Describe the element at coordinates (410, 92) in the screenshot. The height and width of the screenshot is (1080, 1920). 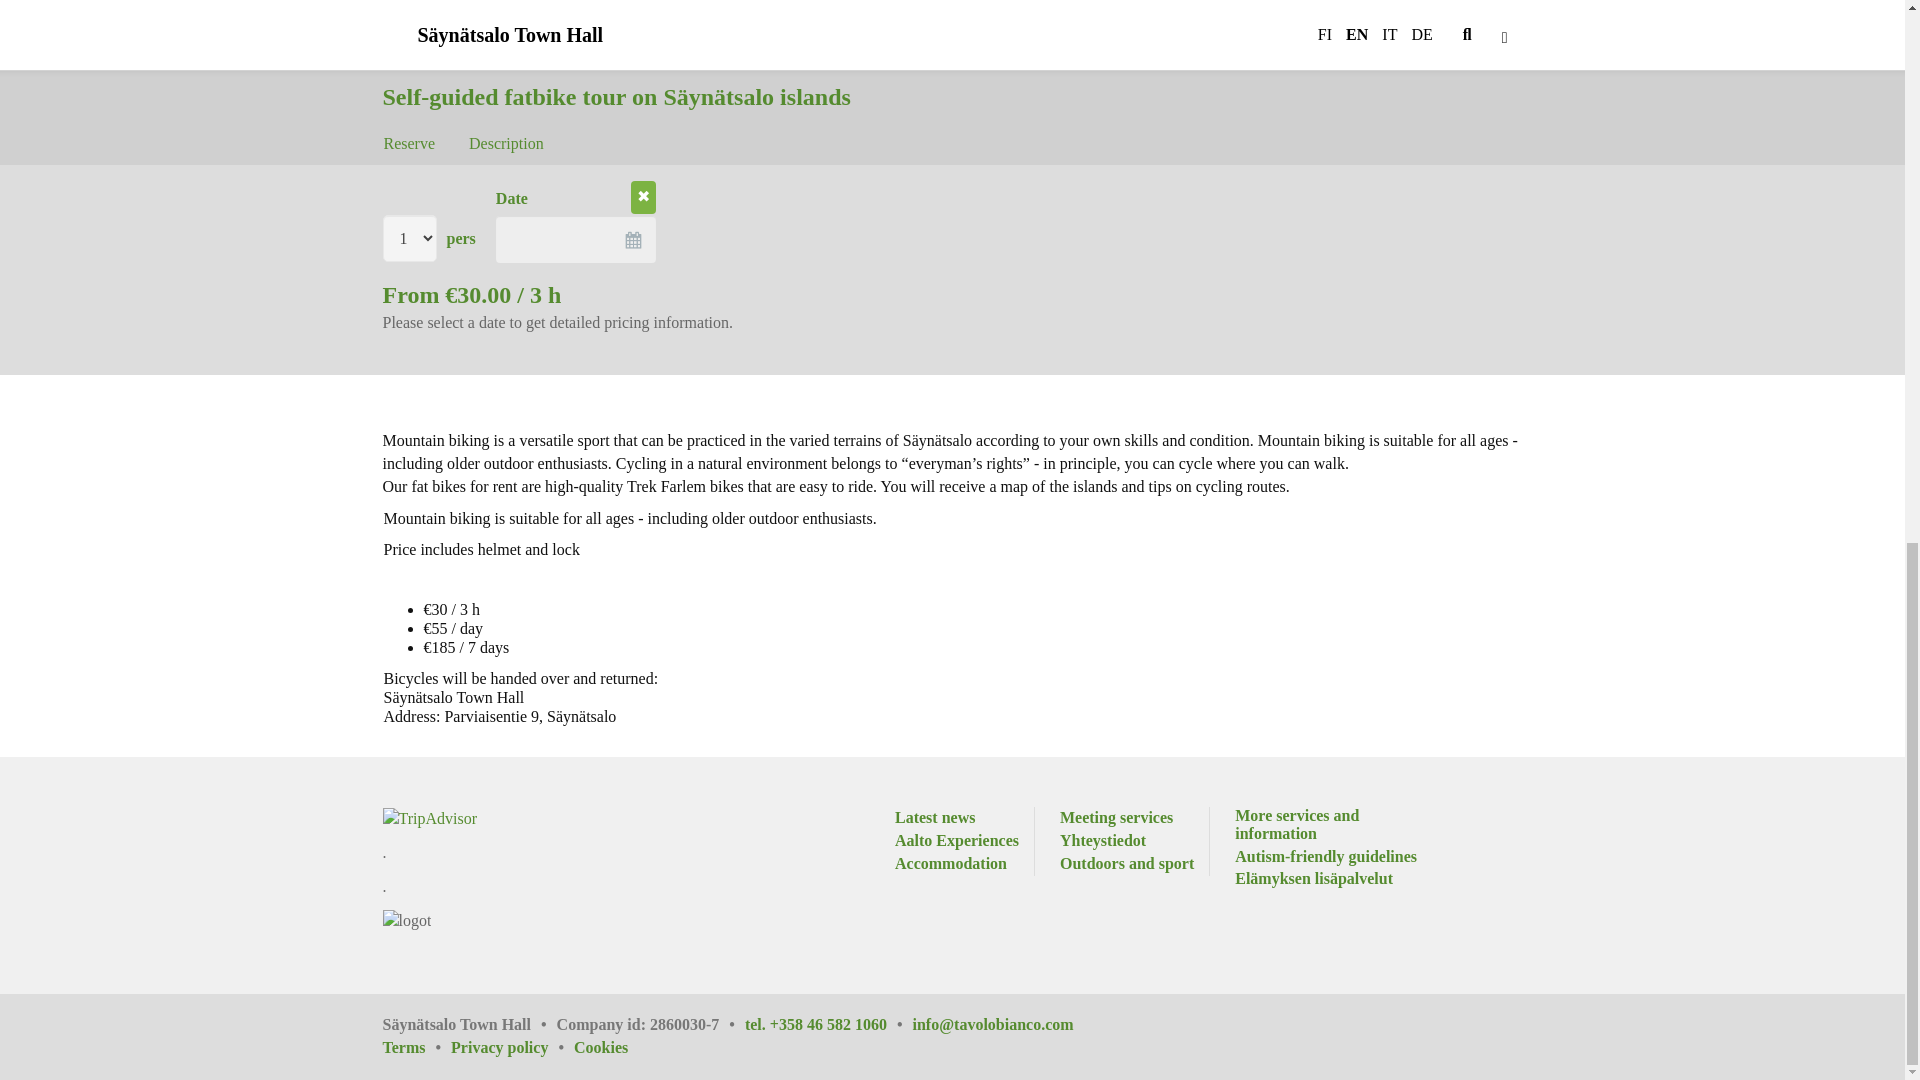
I see `Reserve` at that location.